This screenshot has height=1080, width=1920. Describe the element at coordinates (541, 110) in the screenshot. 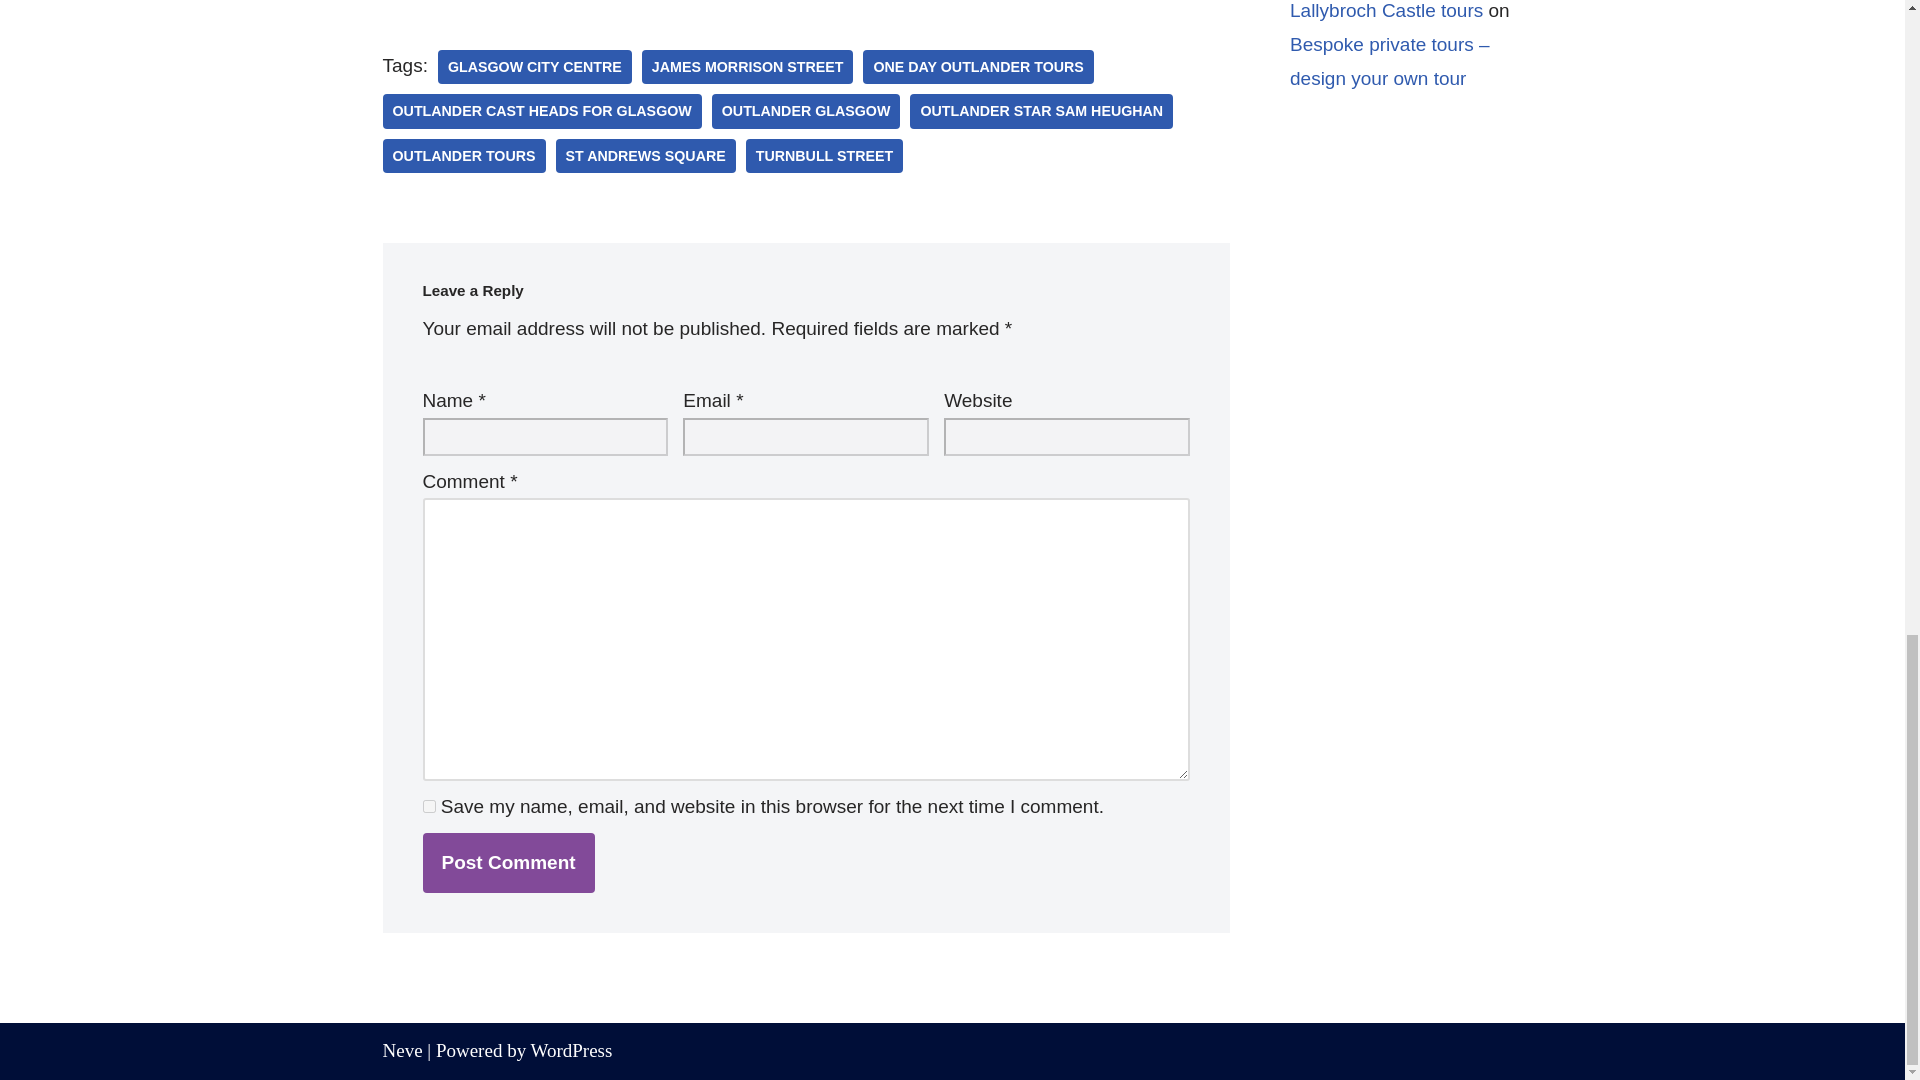

I see `OUTLANDER CAST HEADS FOR GLASGOW` at that location.